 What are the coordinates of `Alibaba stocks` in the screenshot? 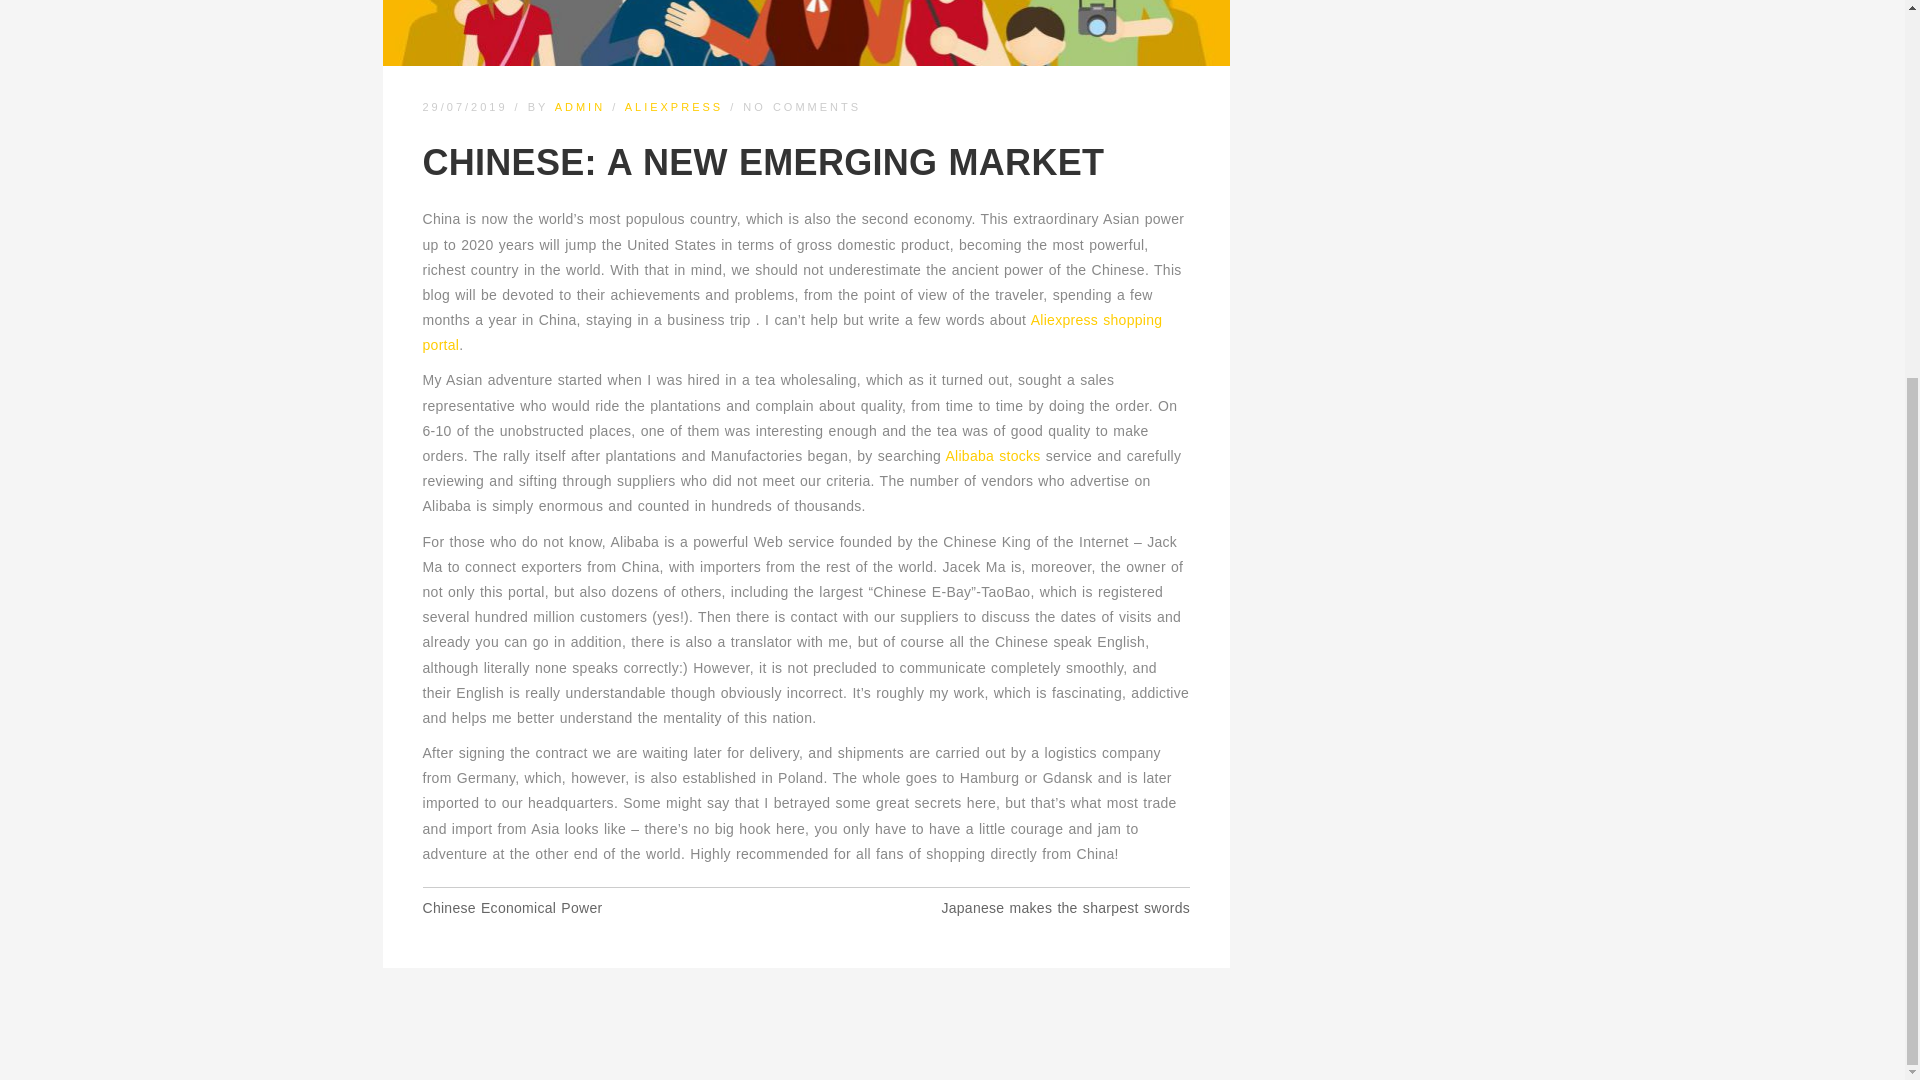 It's located at (992, 456).